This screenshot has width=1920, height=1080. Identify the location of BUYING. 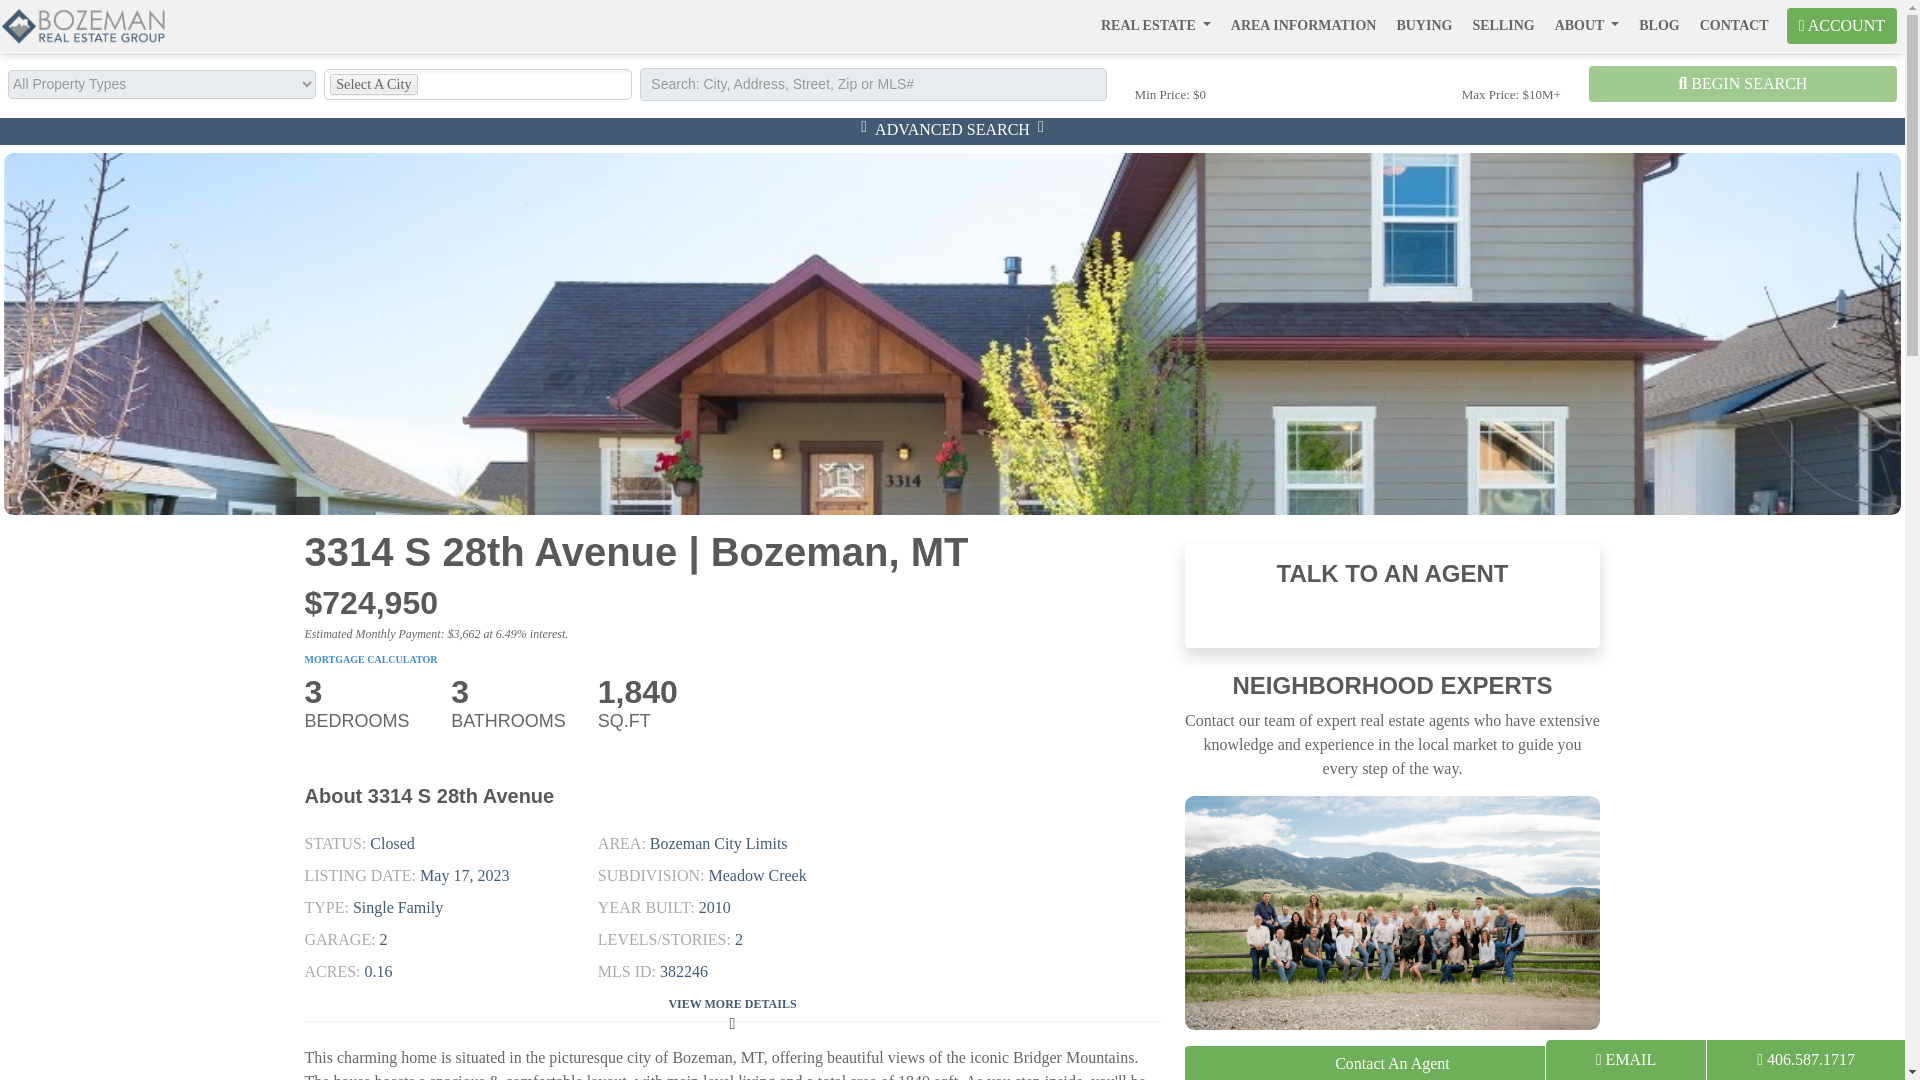
(1424, 25).